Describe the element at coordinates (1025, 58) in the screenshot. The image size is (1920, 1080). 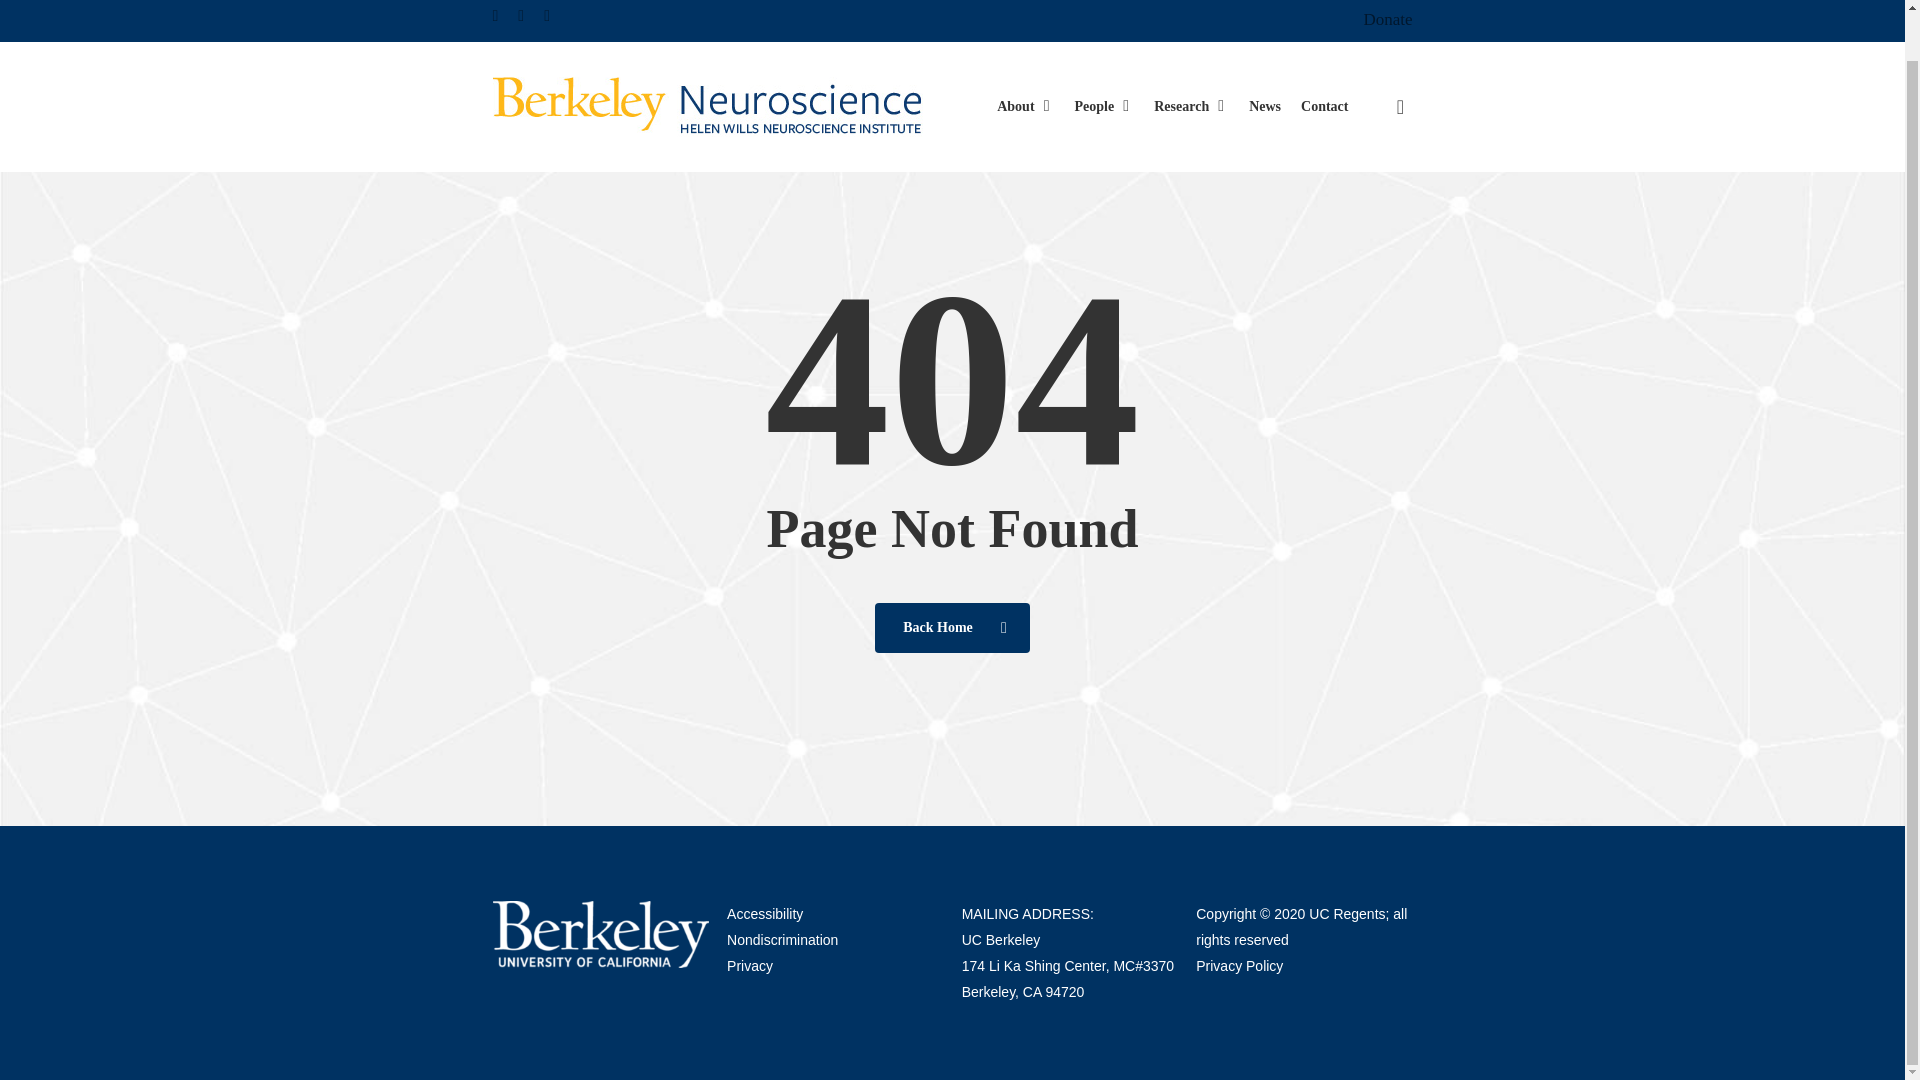
I see `About` at that location.